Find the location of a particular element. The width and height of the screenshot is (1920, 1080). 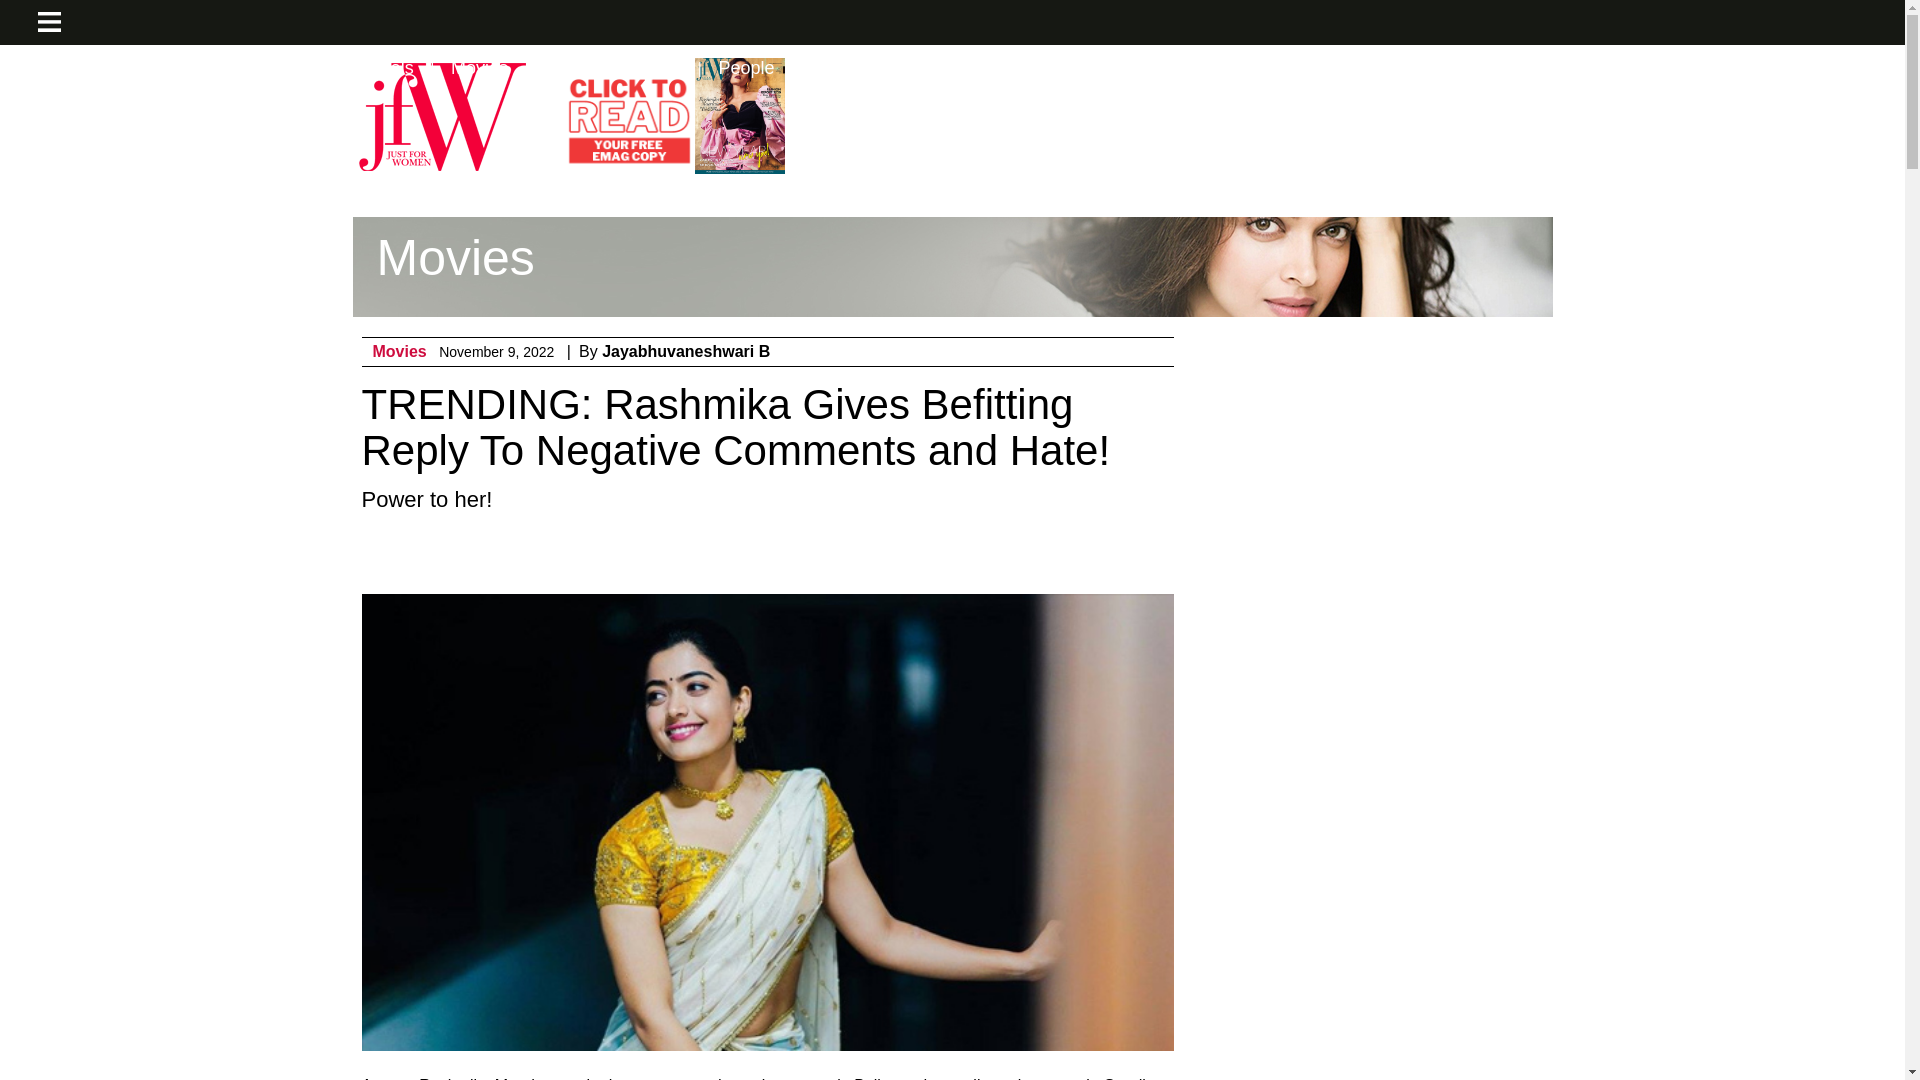

JFW Originals is located at coordinates (358, 68).